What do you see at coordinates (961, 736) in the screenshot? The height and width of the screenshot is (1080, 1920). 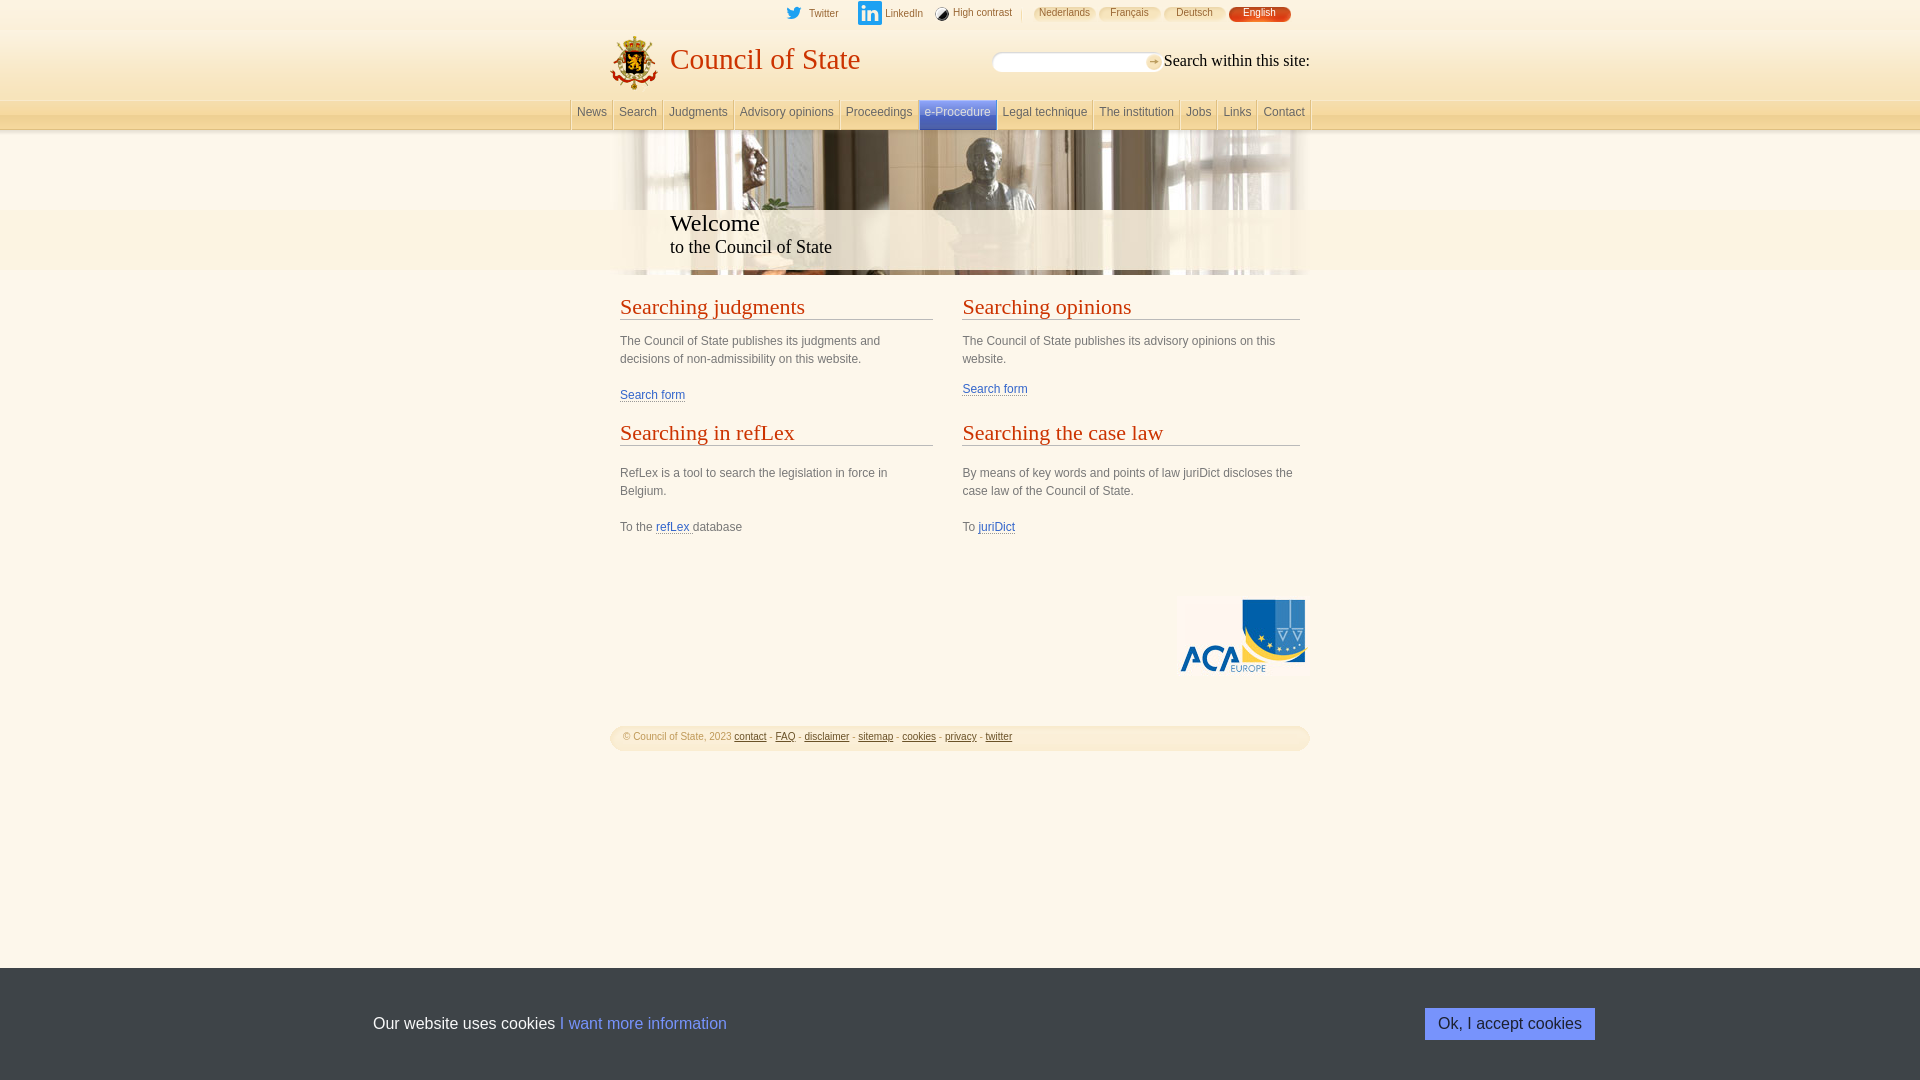 I see `privacy` at bounding box center [961, 736].